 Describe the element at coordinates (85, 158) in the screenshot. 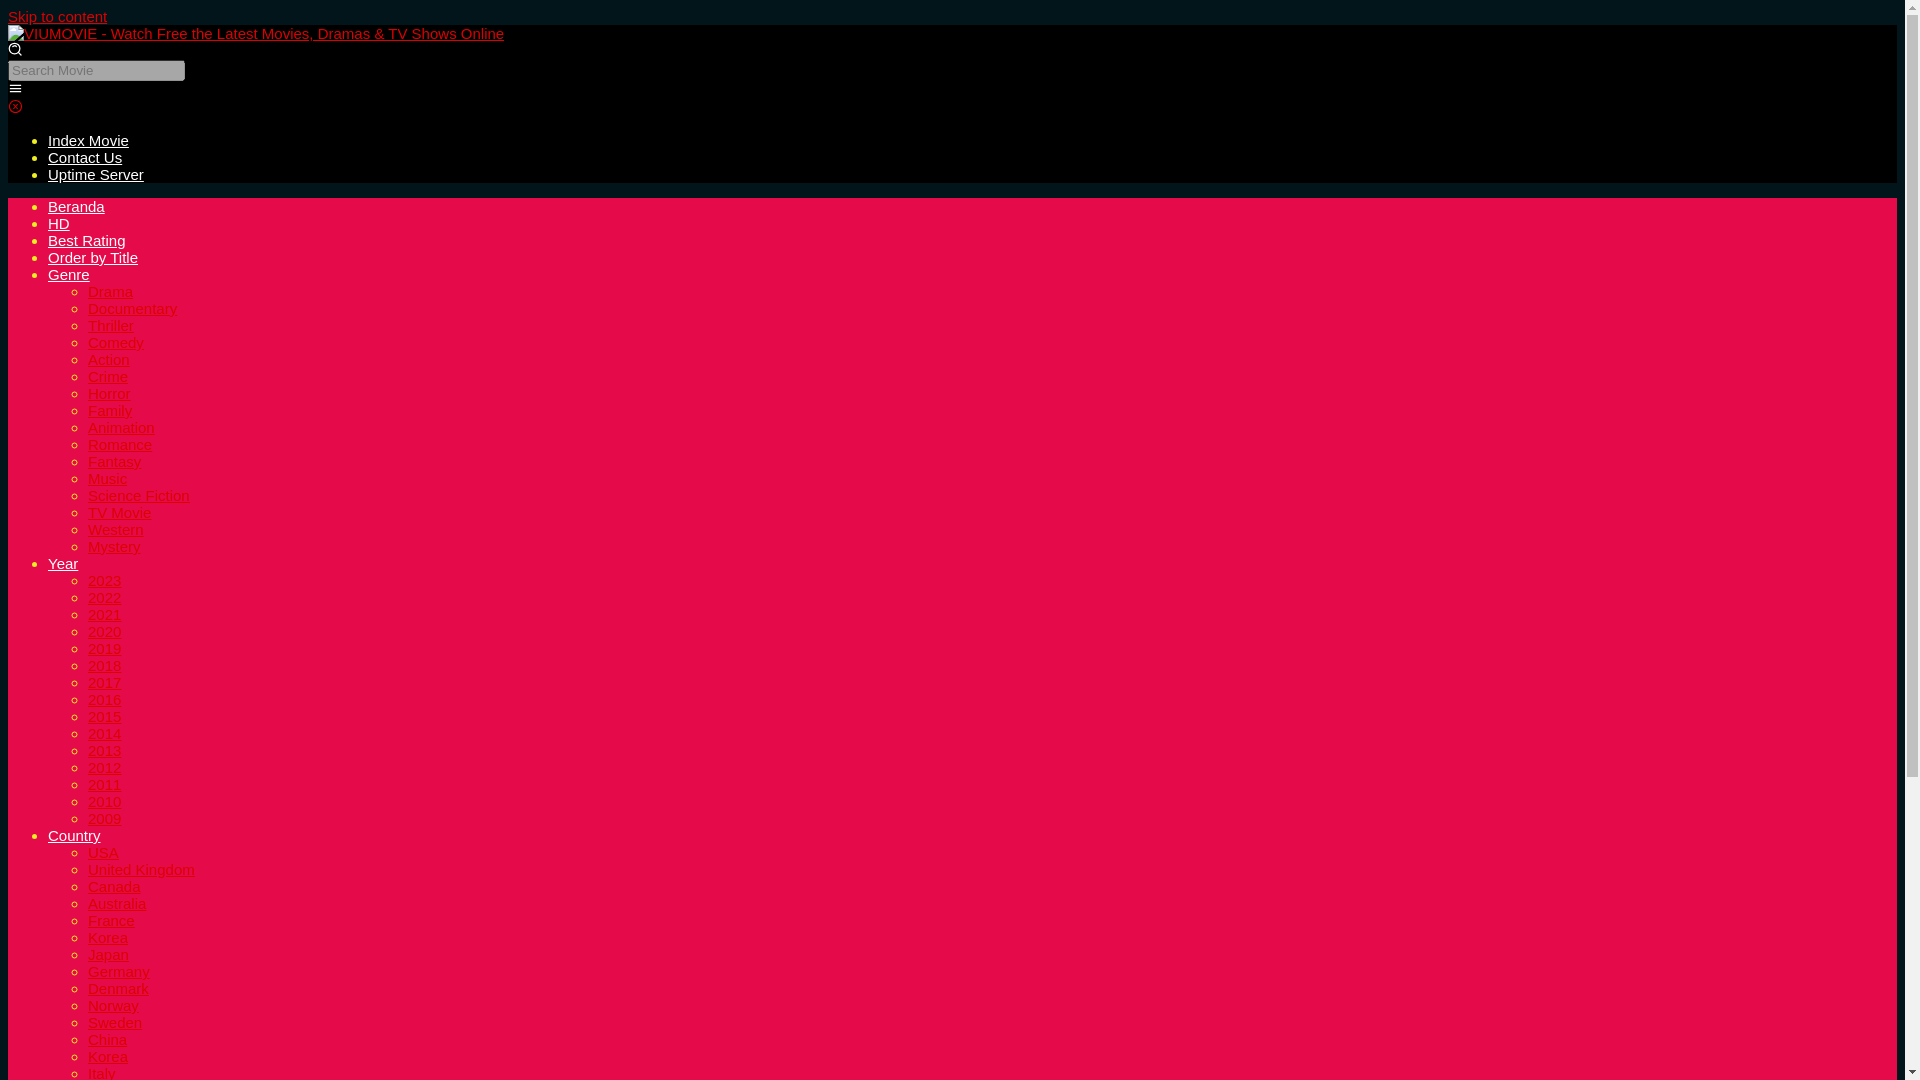

I see `Contact Us` at that location.